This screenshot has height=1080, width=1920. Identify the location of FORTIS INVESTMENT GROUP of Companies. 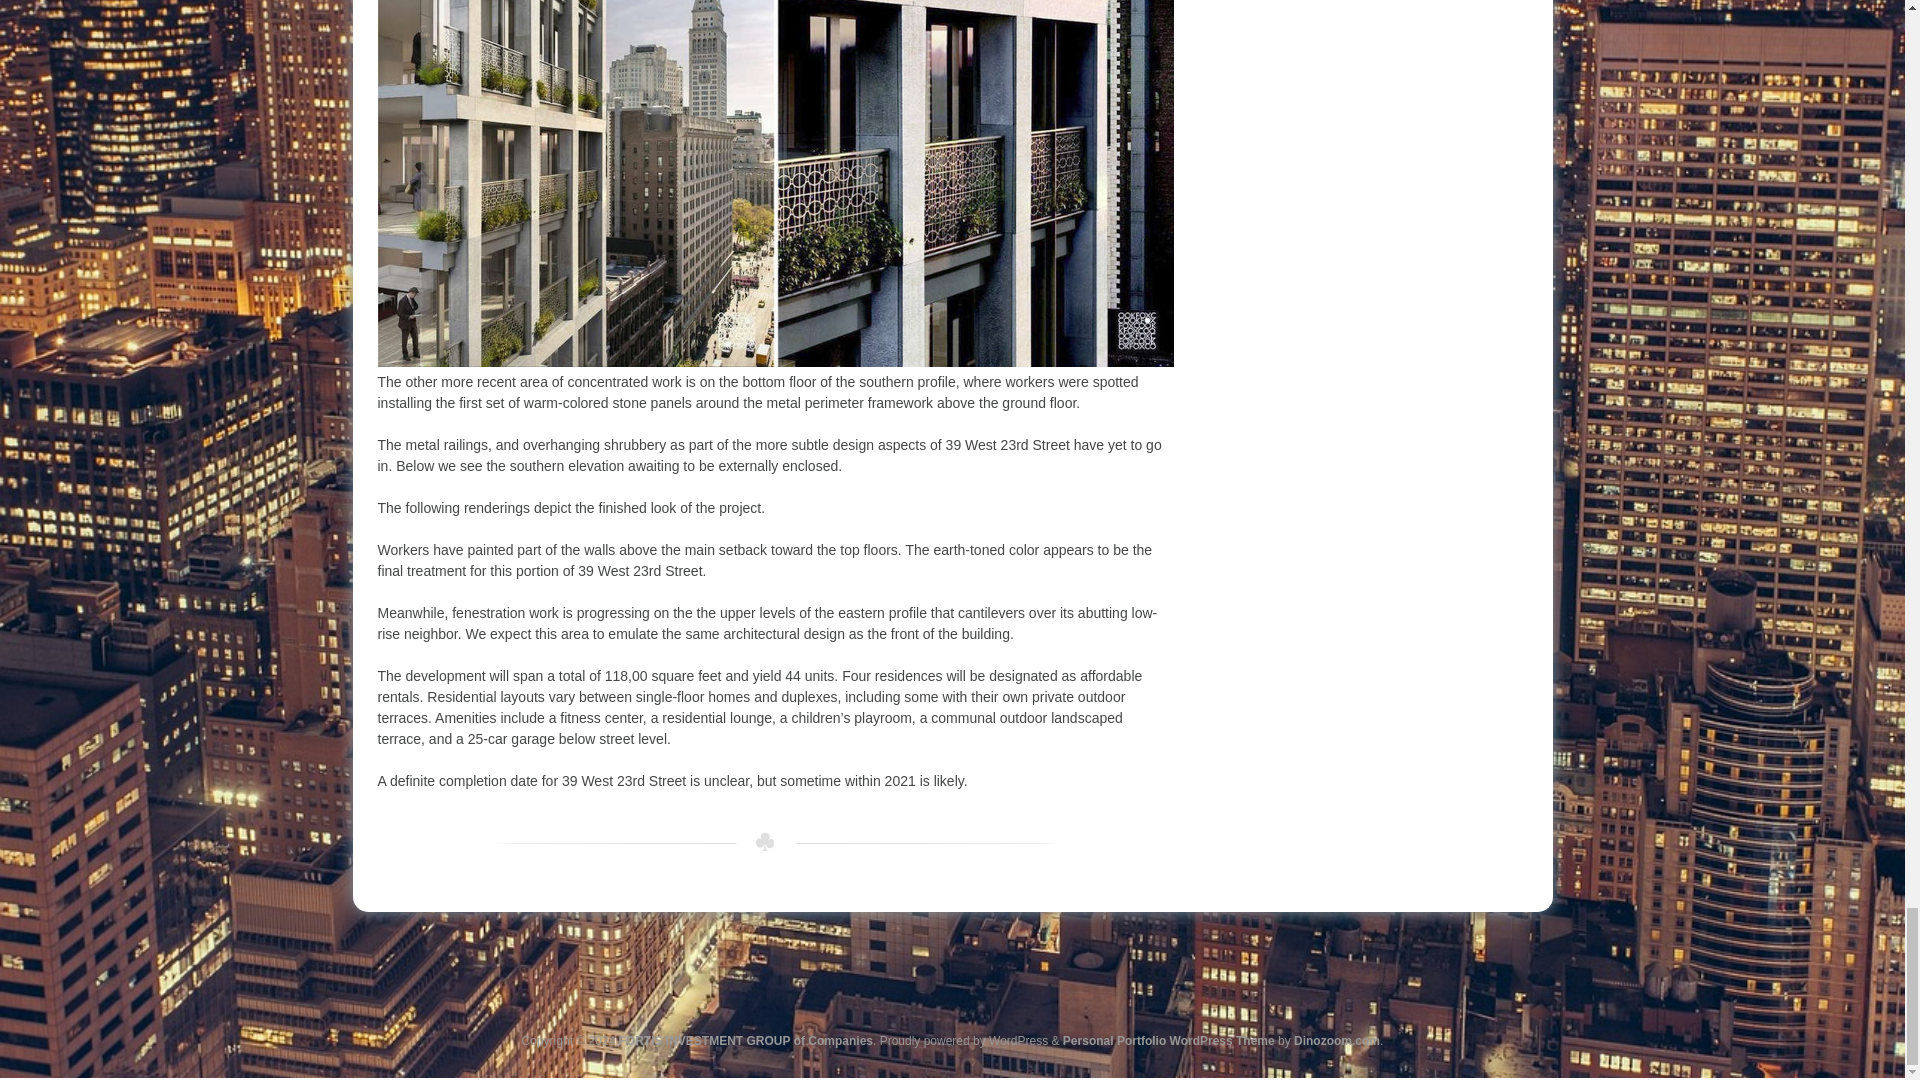
(746, 1040).